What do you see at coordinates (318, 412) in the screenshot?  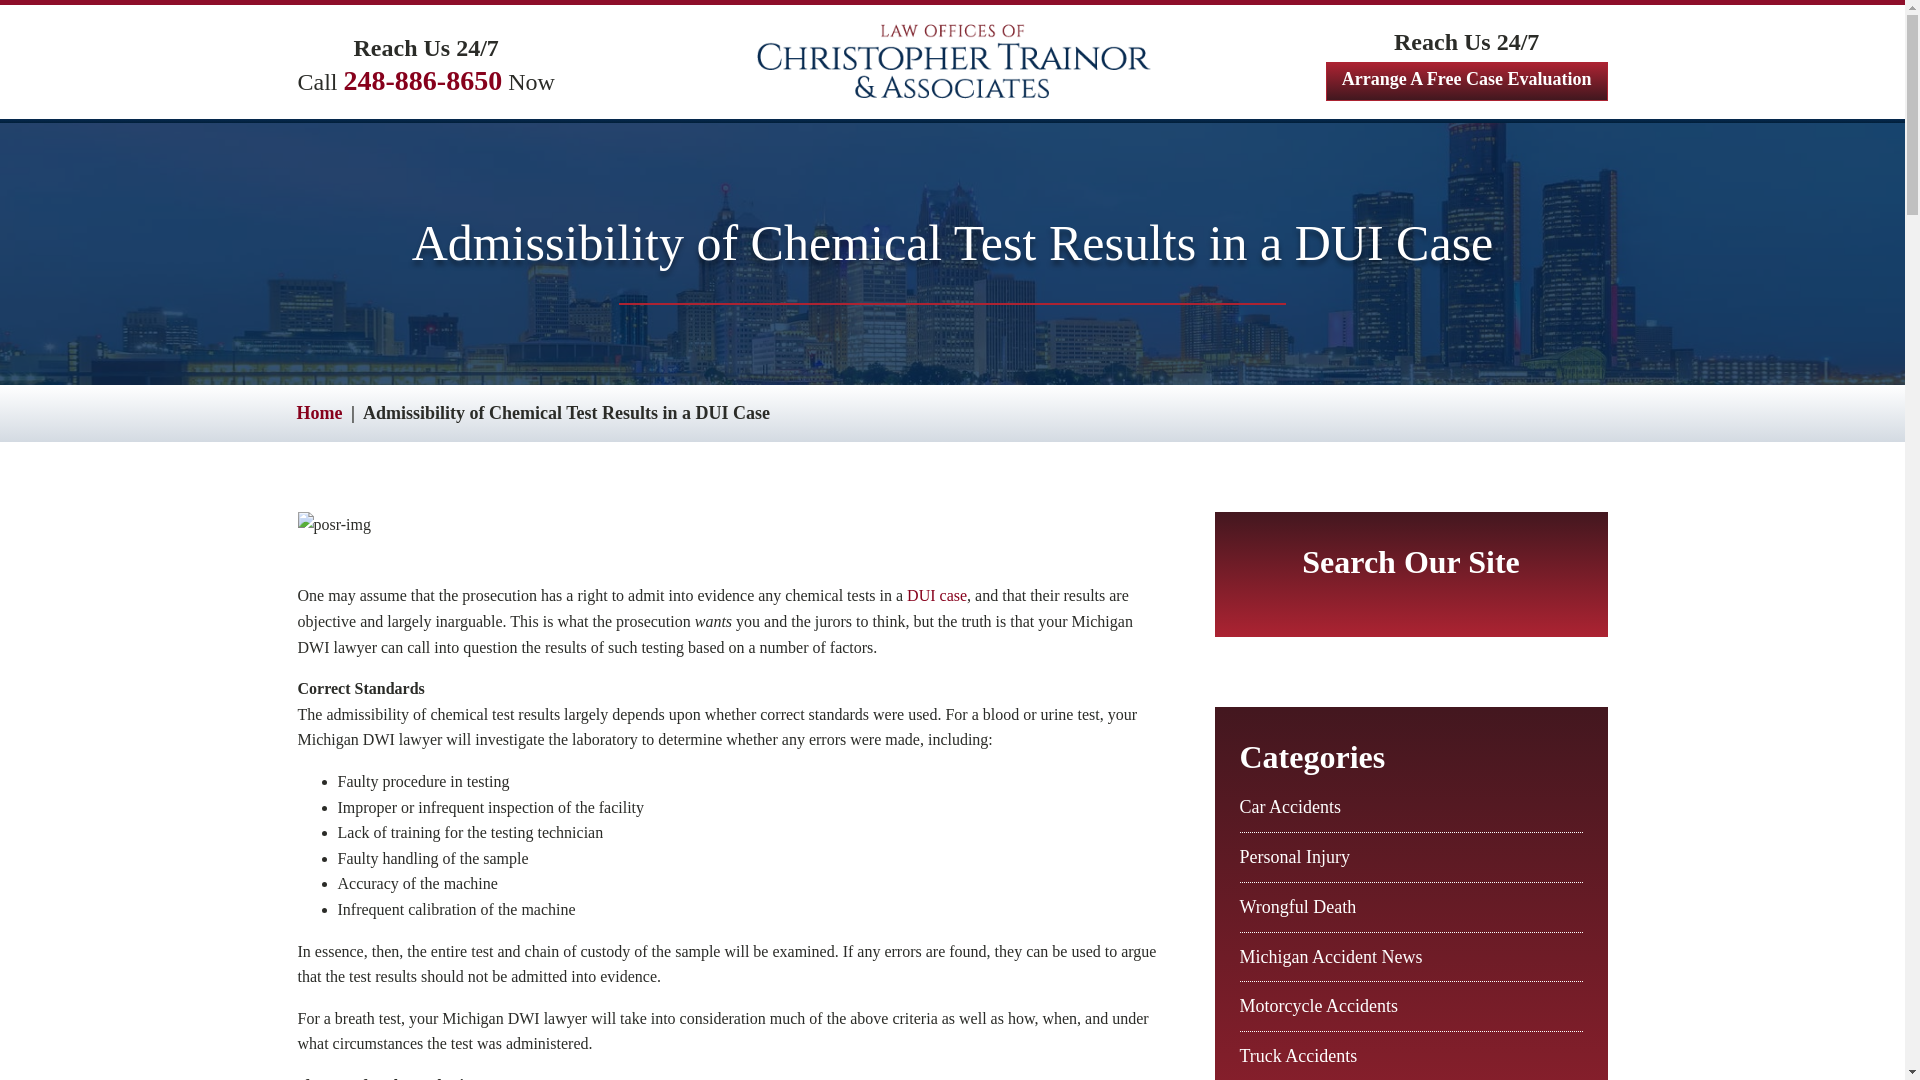 I see `Breadcrumb link to Home` at bounding box center [318, 412].